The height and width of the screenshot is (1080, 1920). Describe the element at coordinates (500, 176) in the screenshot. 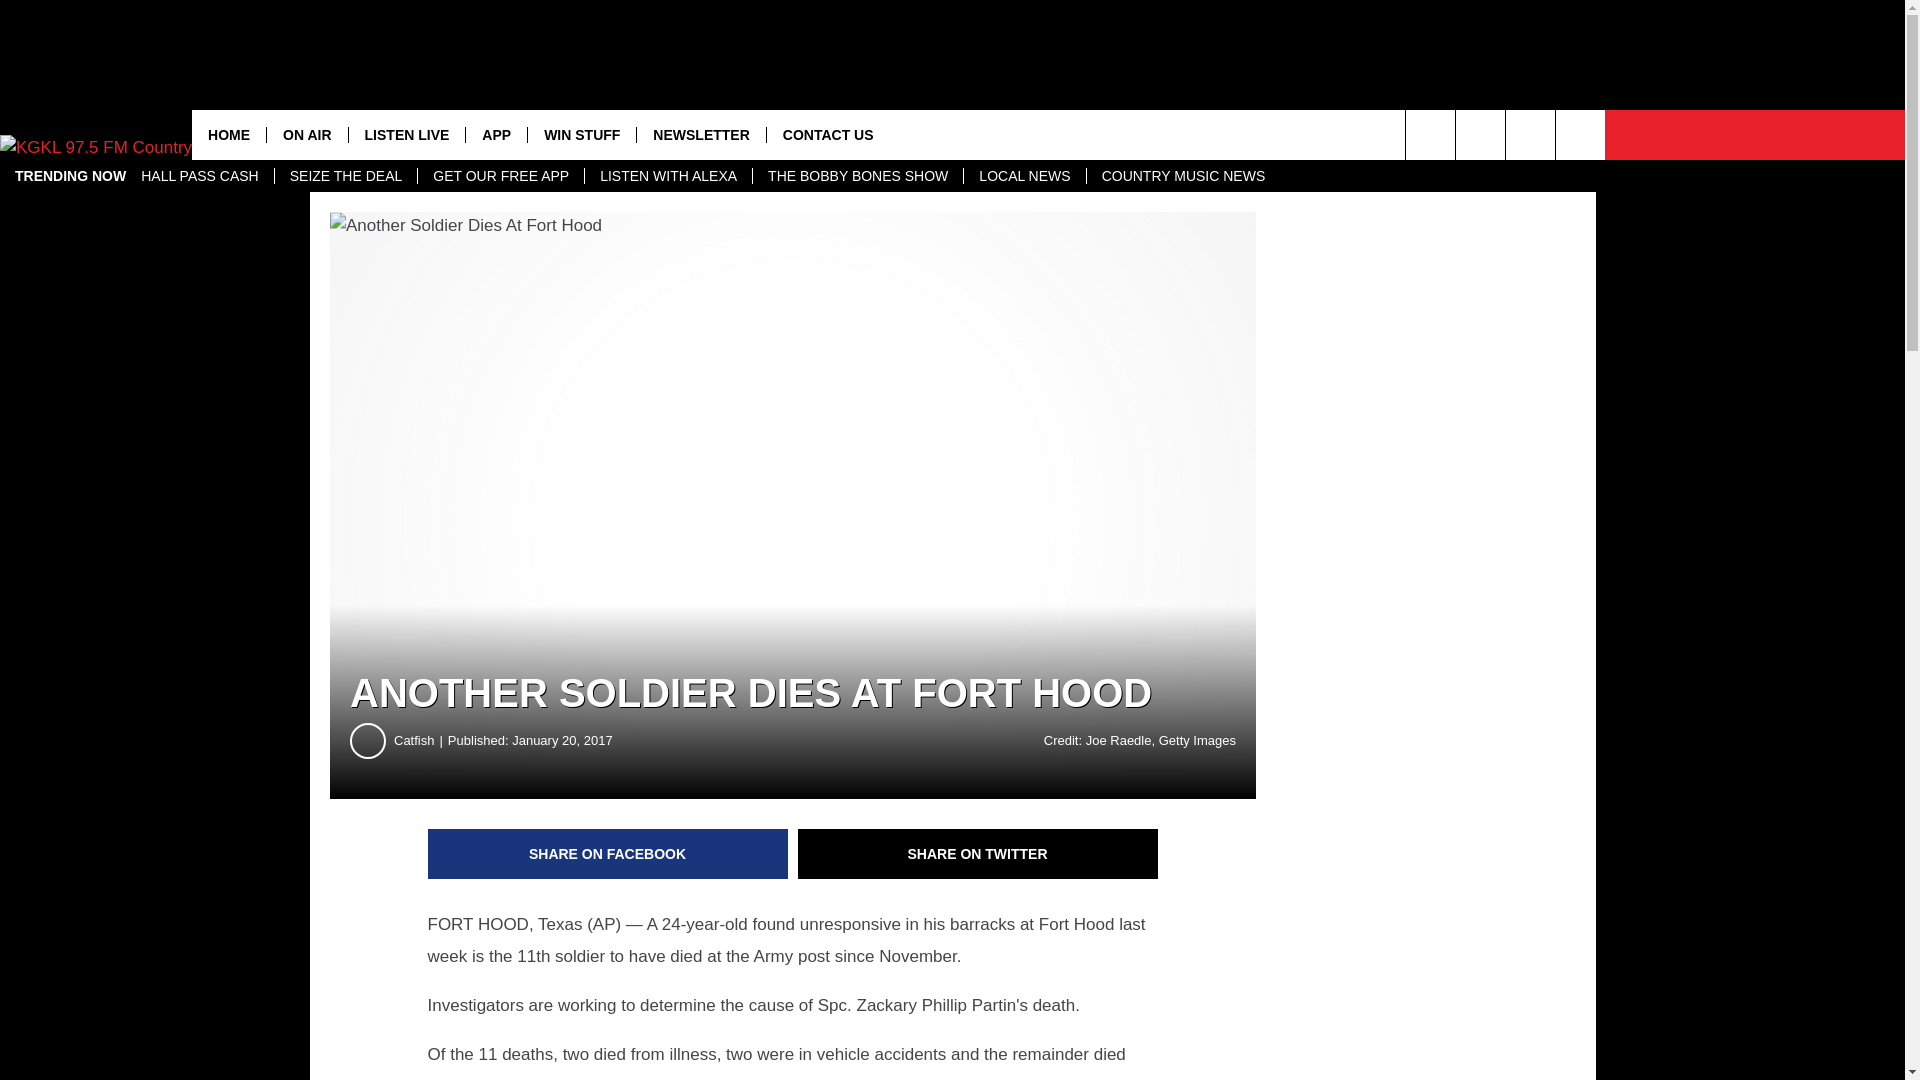

I see `GET OUR FREE APP` at that location.